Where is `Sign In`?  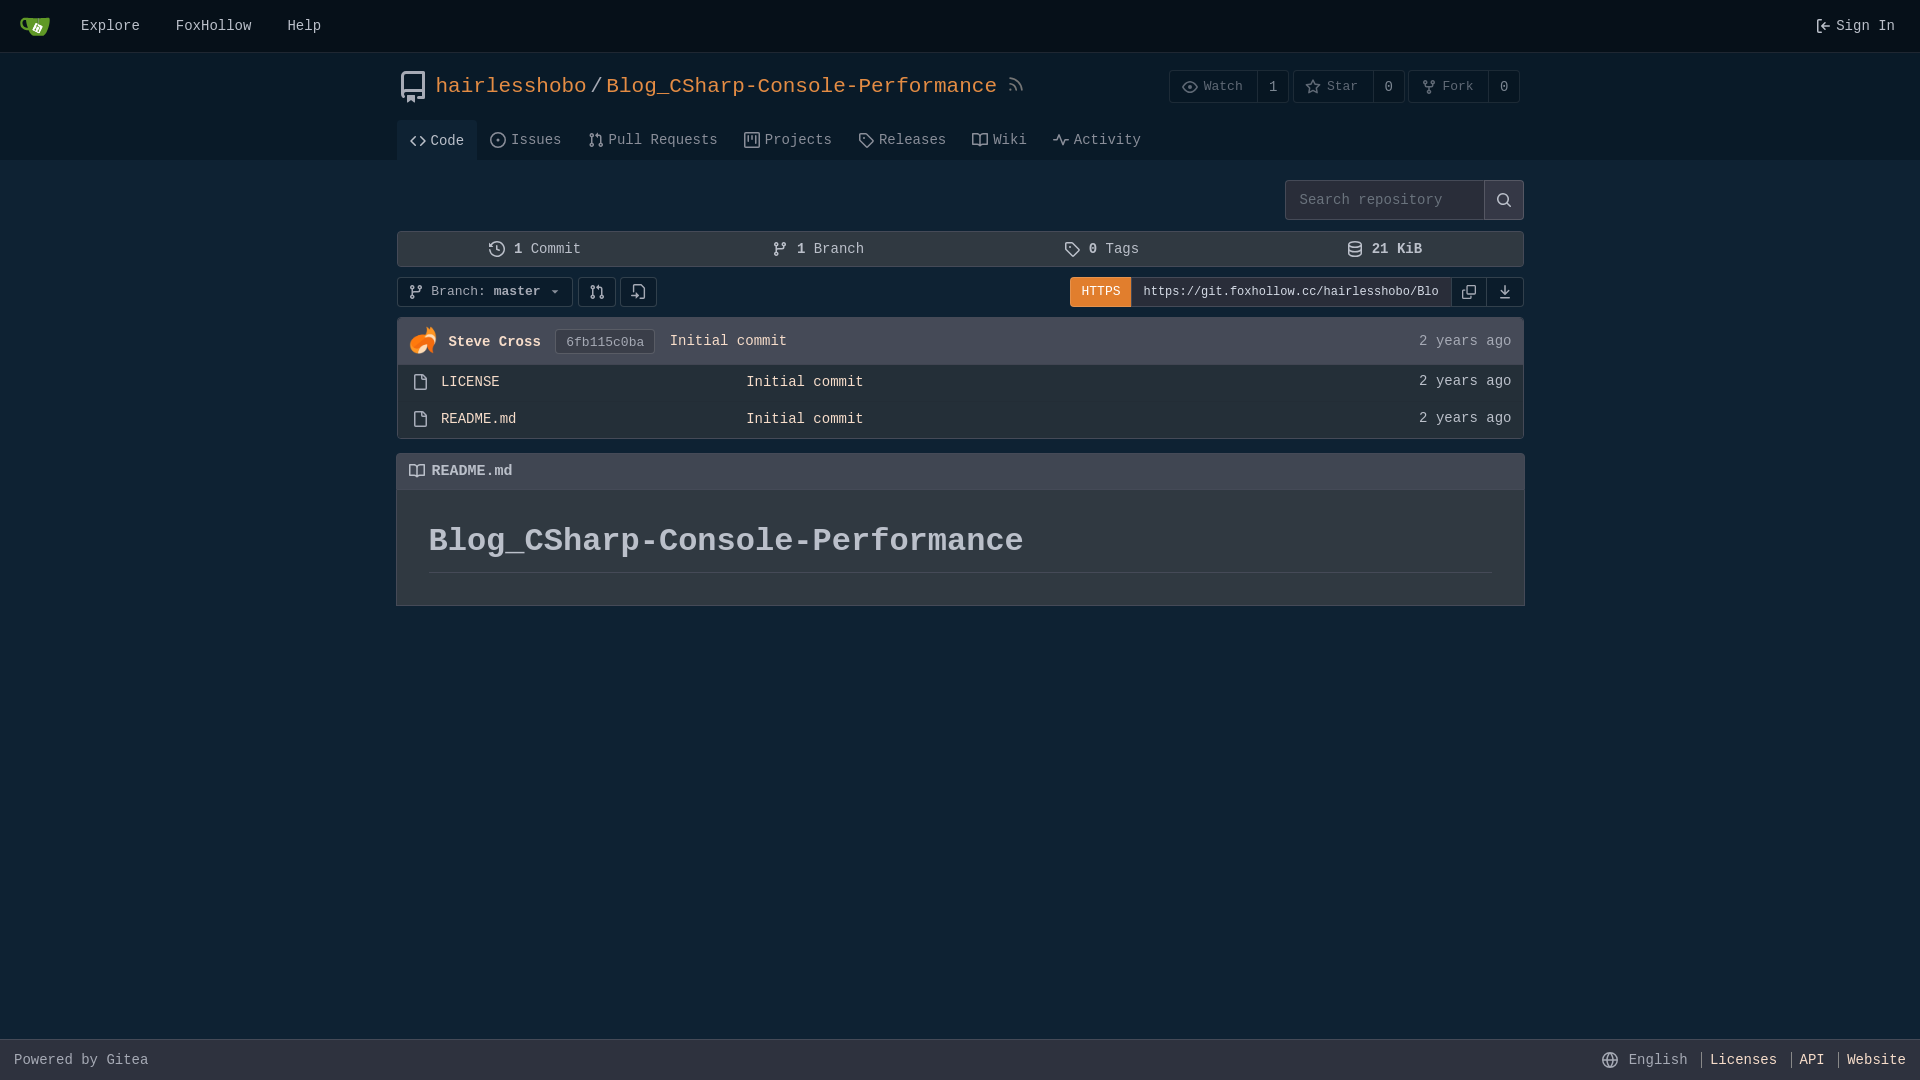 Sign In is located at coordinates (1855, 26).